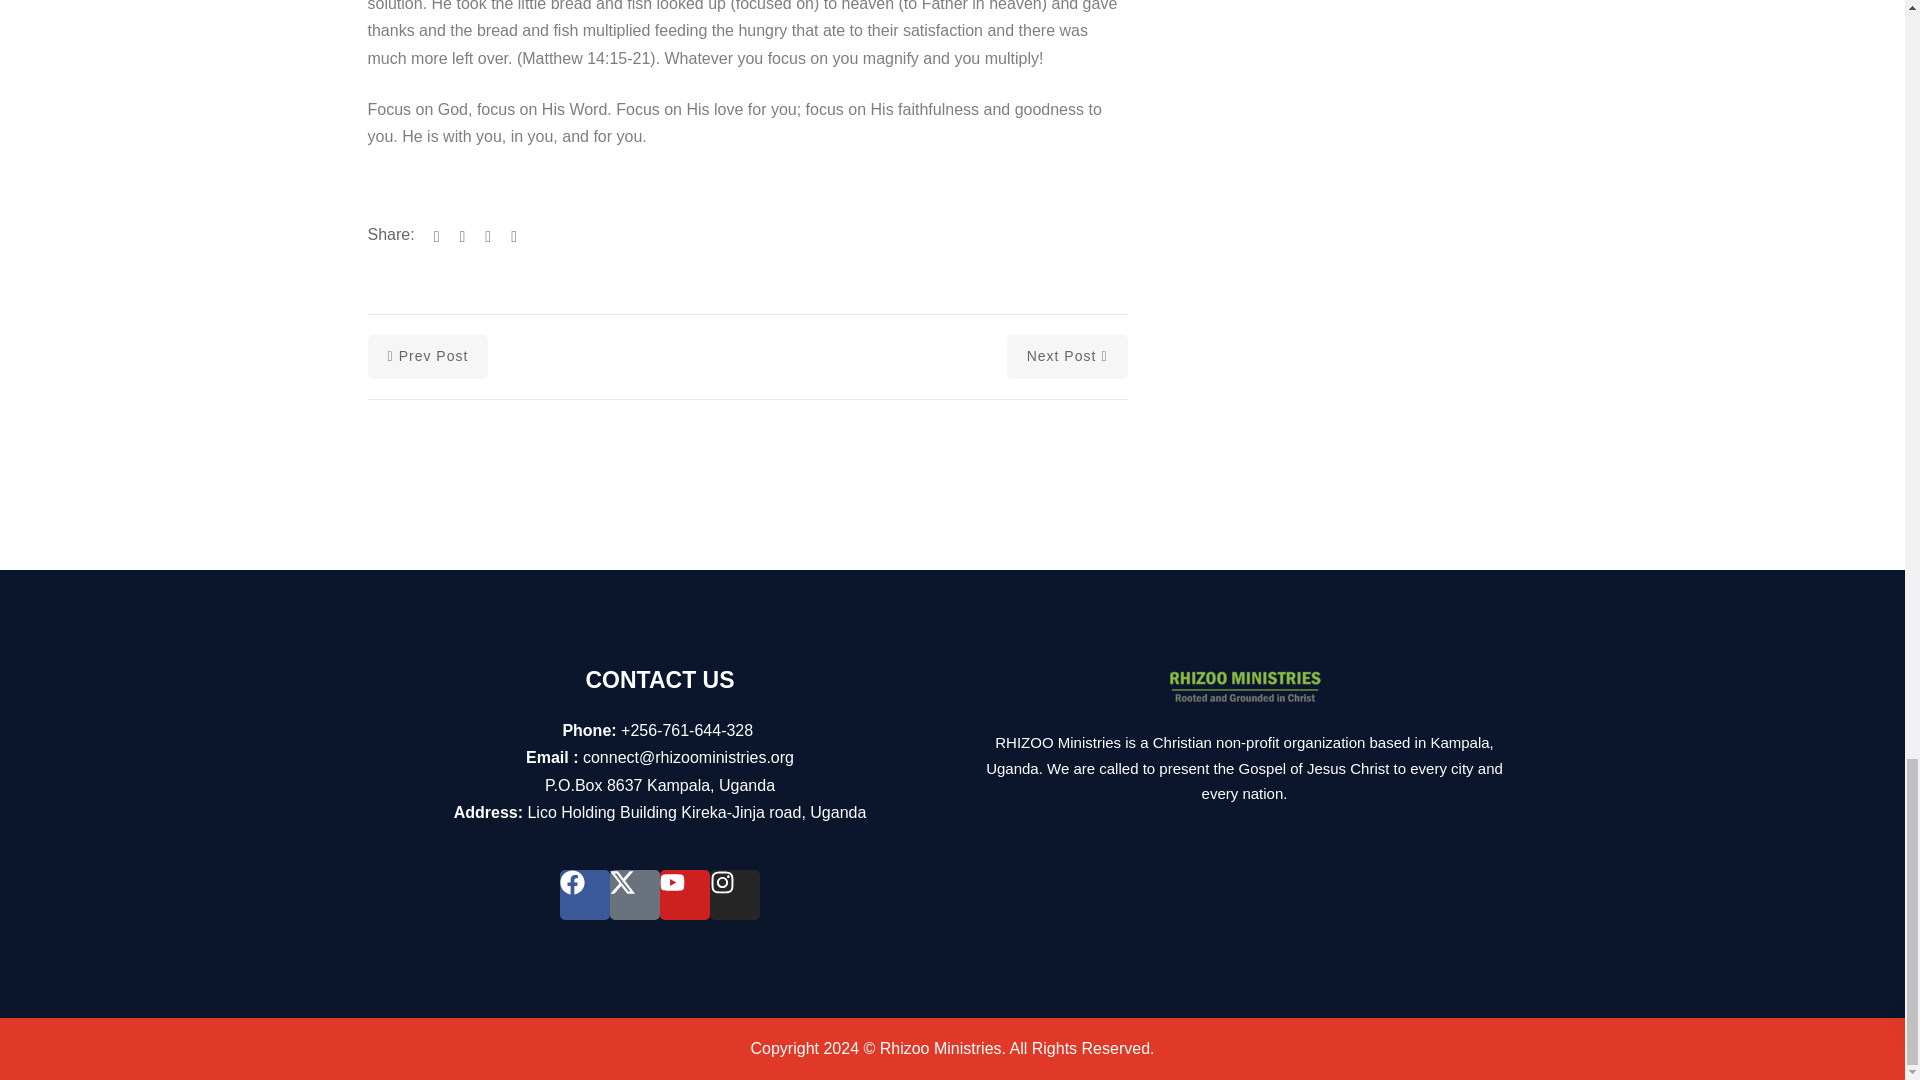 This screenshot has height=1080, width=1920. I want to click on Next Post, so click(1067, 356).